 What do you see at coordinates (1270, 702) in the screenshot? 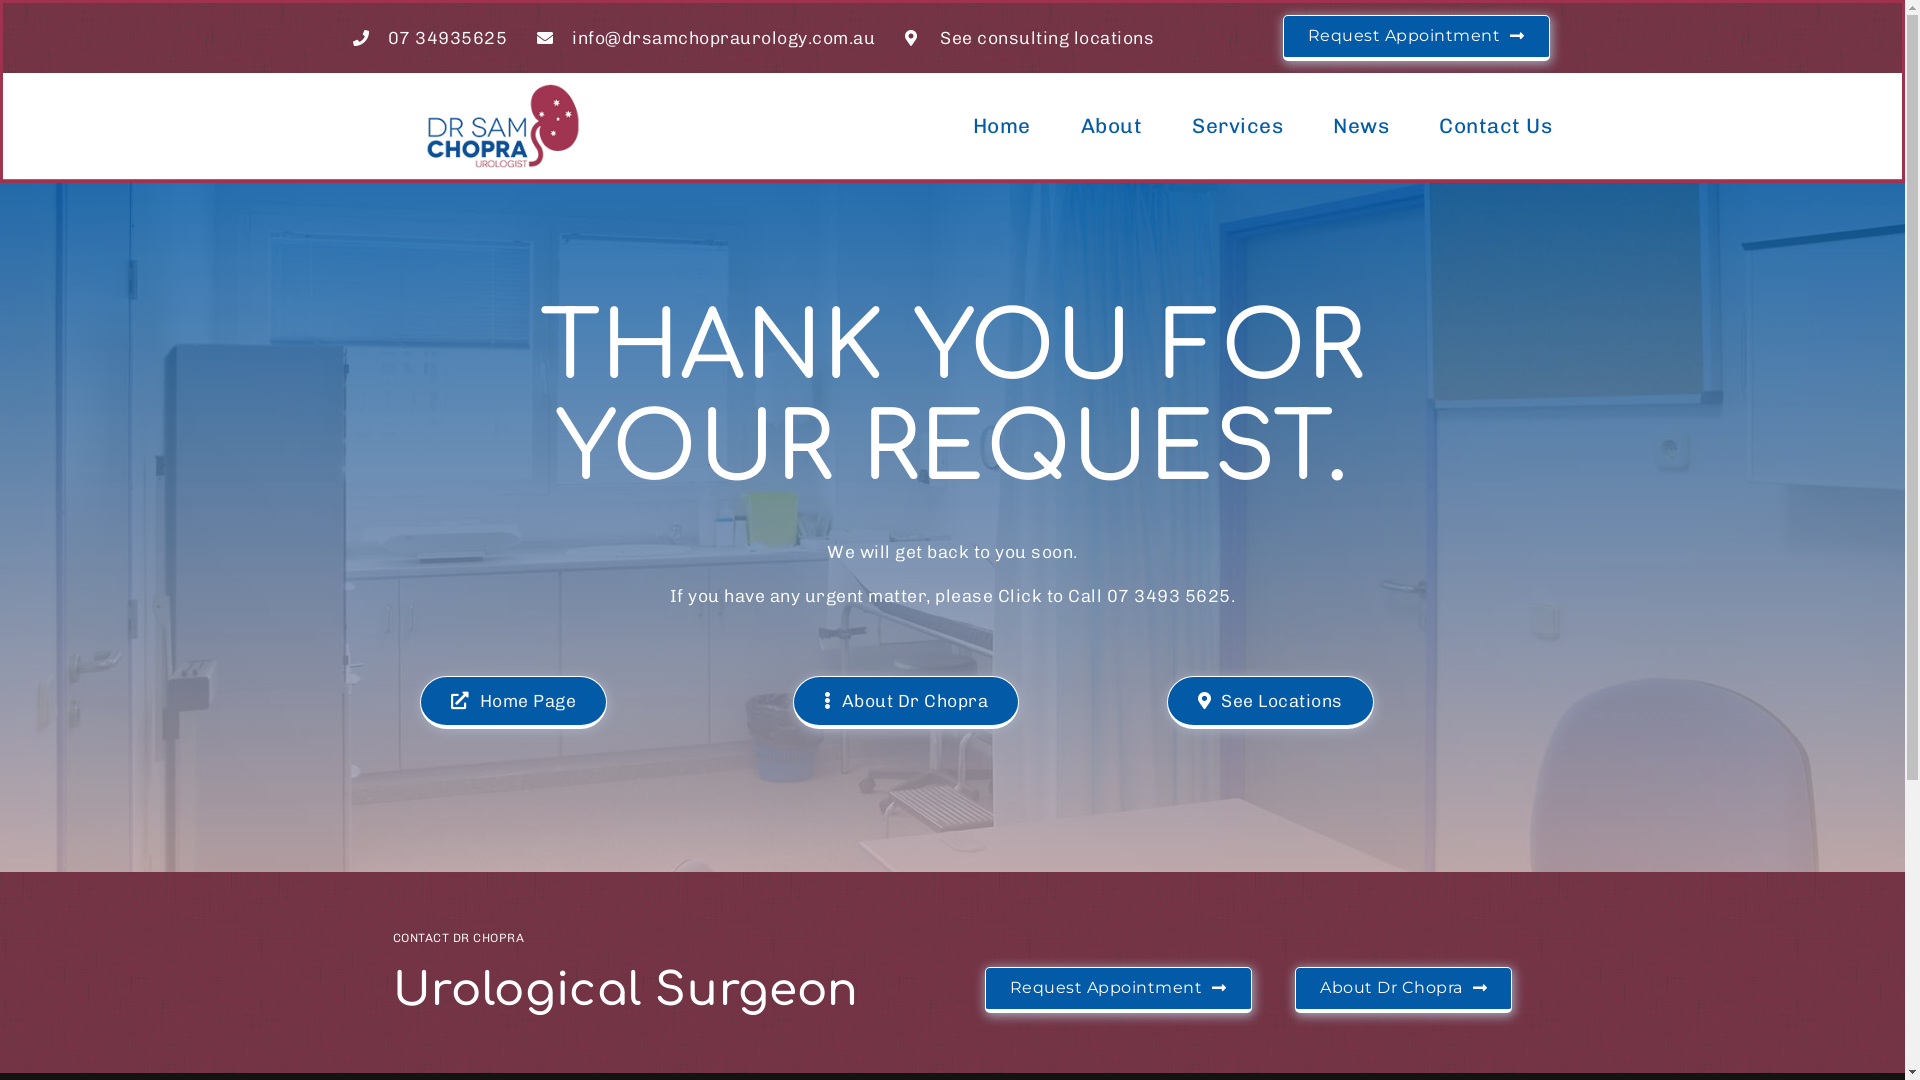
I see `See Locations` at bounding box center [1270, 702].